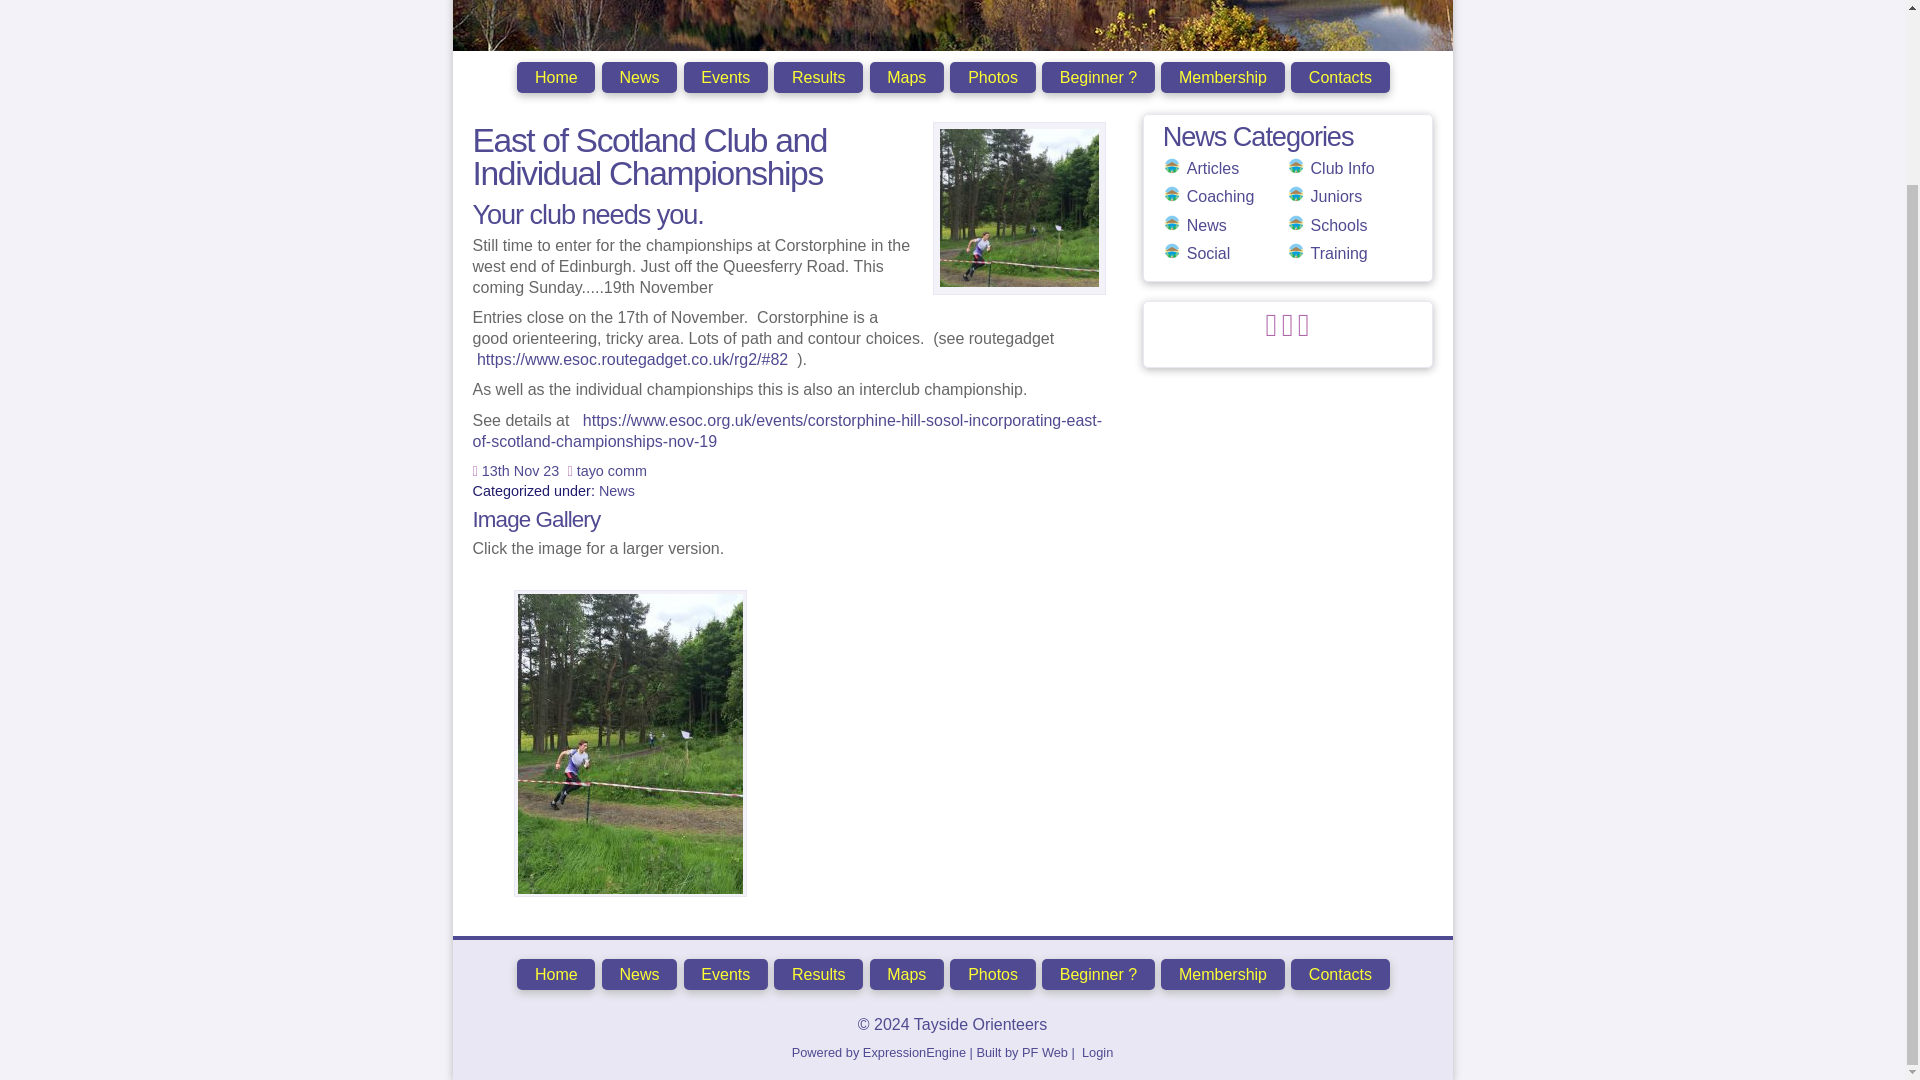  I want to click on Who to contact, so click(1340, 76).